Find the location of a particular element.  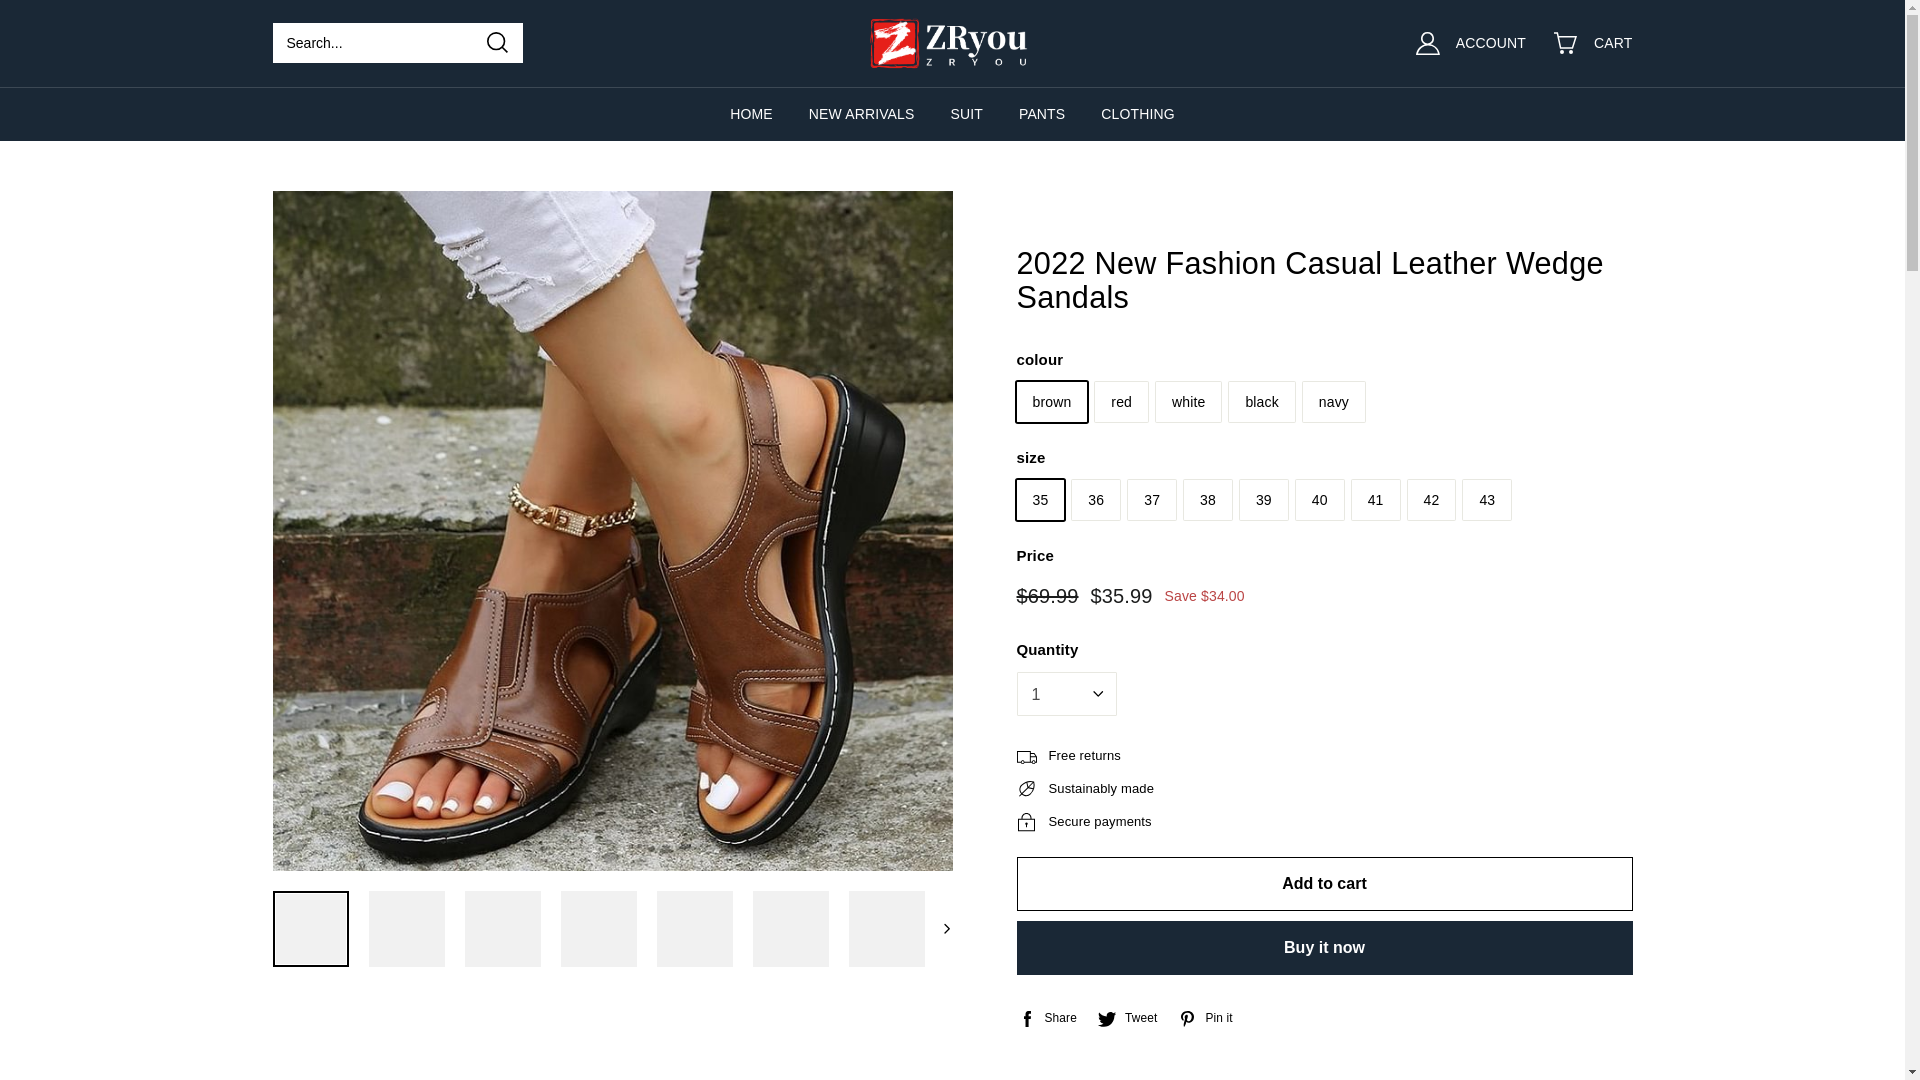

CLOTHING is located at coordinates (1136, 113).